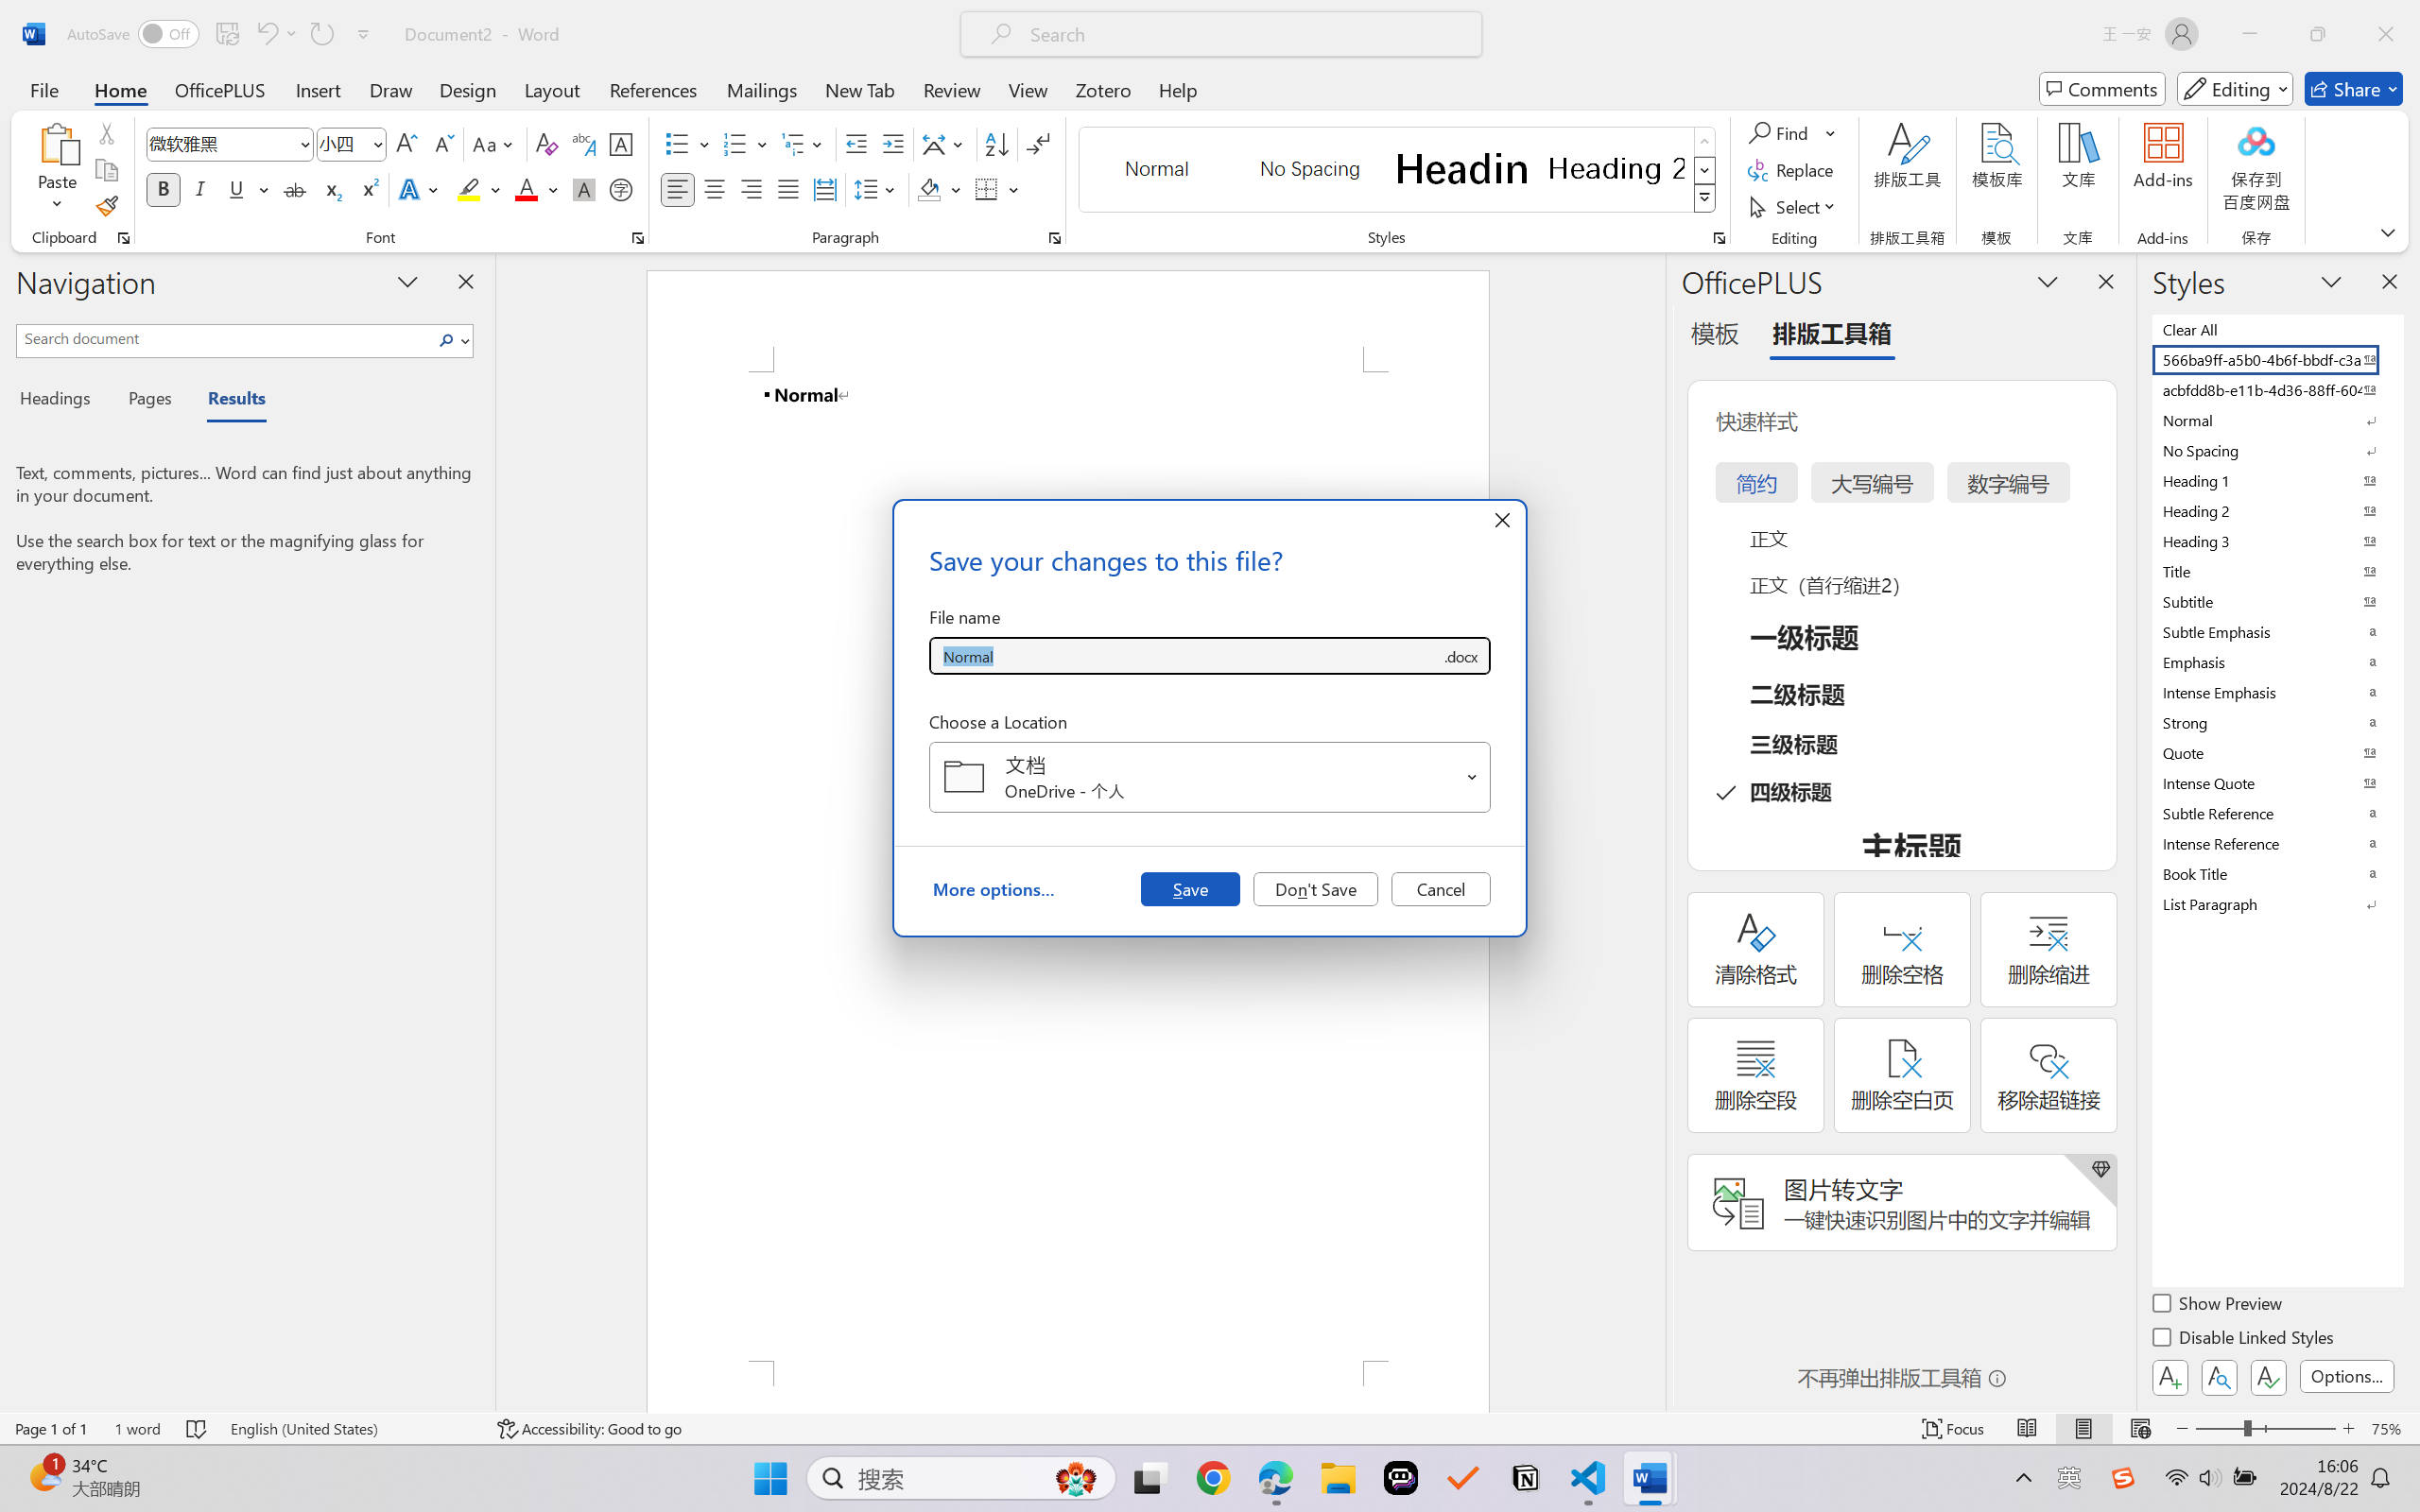 The image size is (2420, 1512). I want to click on Underline, so click(248, 189).